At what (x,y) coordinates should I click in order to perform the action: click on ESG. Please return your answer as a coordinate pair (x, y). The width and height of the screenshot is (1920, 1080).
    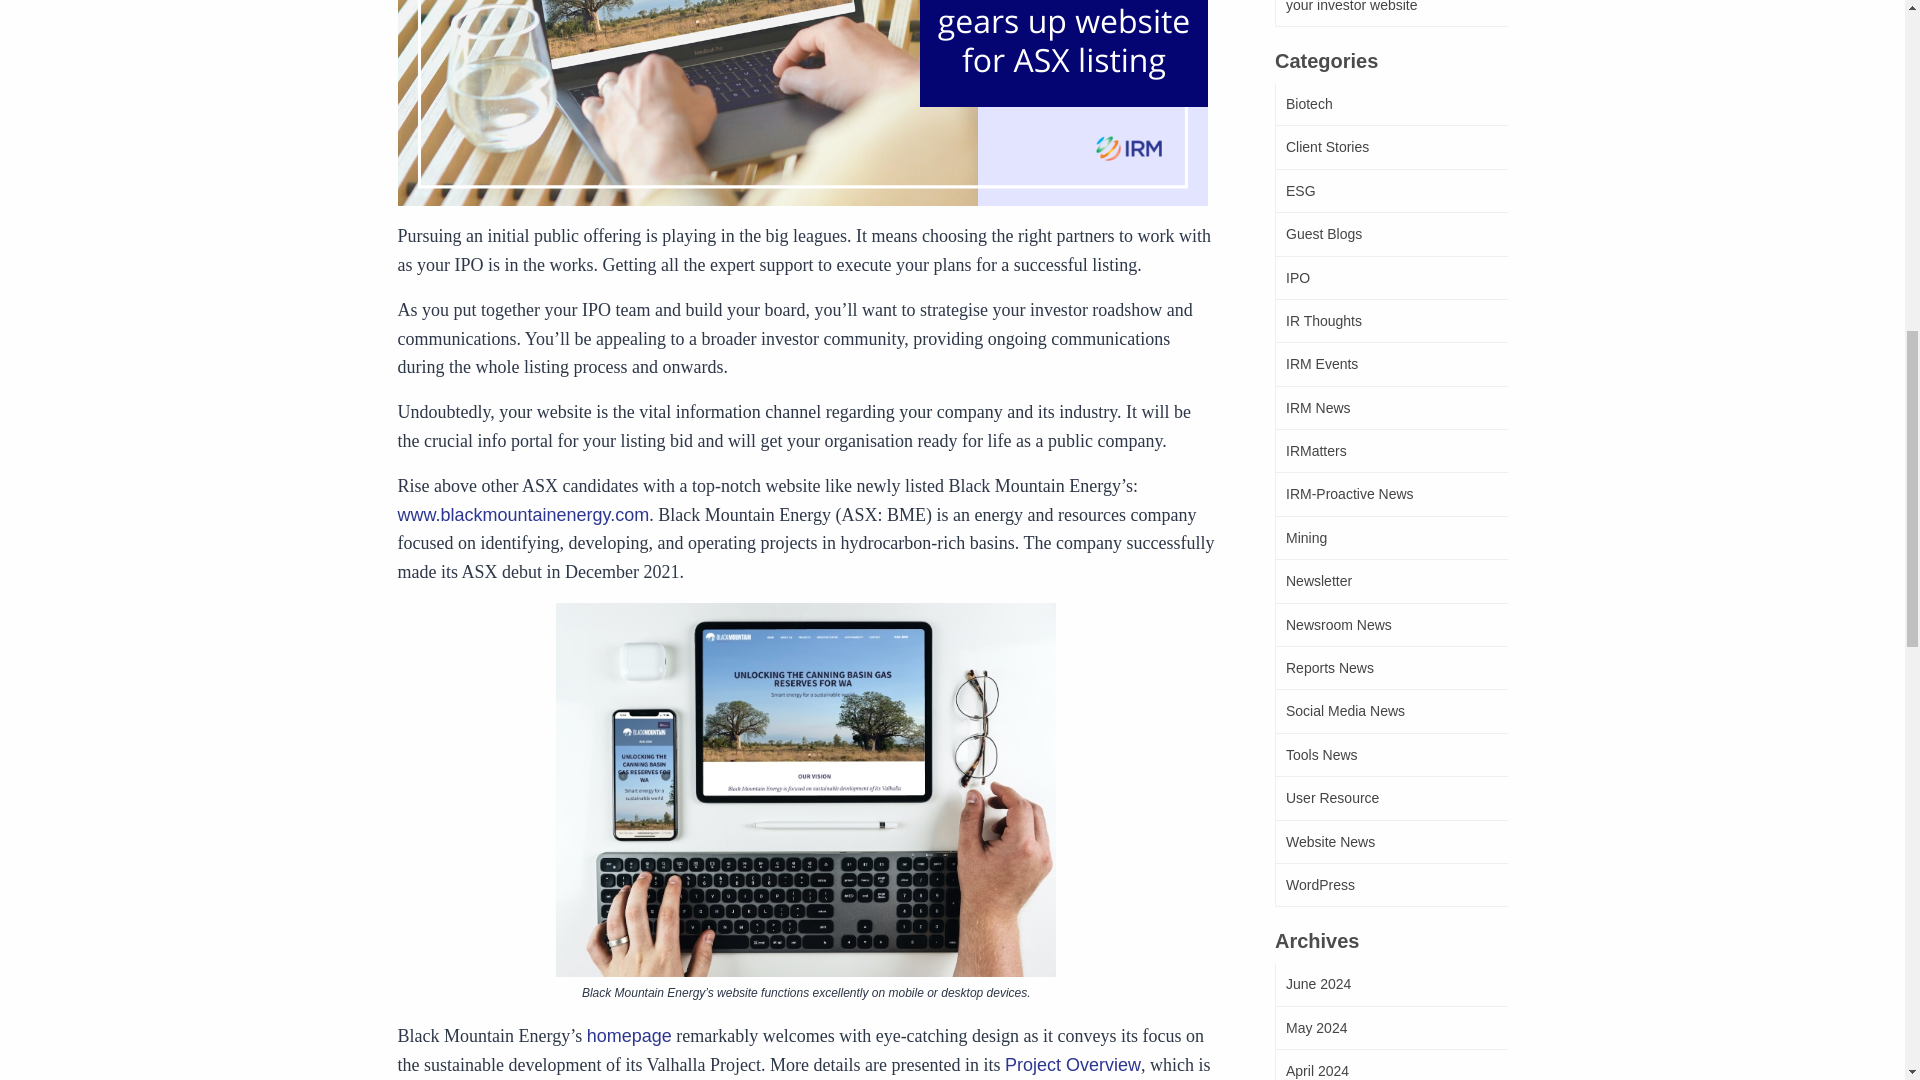
    Looking at the image, I should click on (1390, 190).